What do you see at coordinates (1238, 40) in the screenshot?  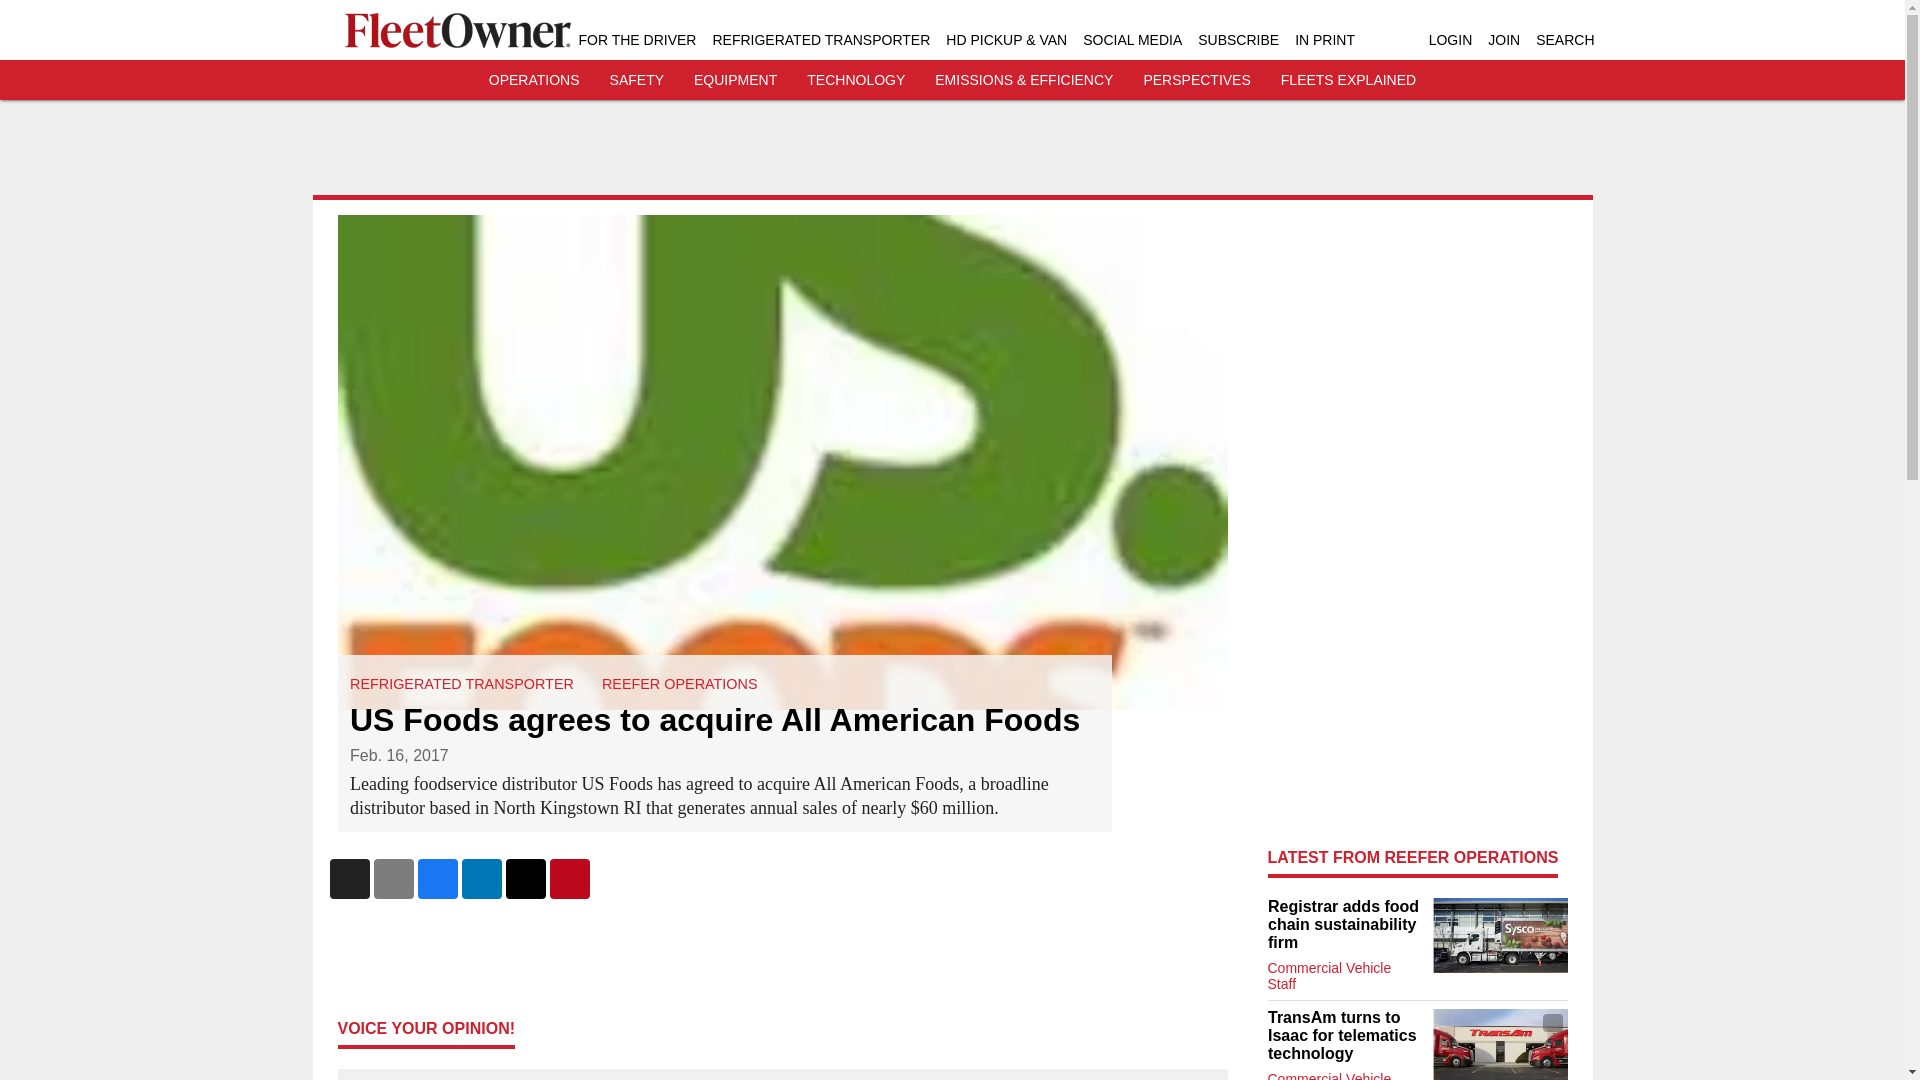 I see `SUBSCRIBE` at bounding box center [1238, 40].